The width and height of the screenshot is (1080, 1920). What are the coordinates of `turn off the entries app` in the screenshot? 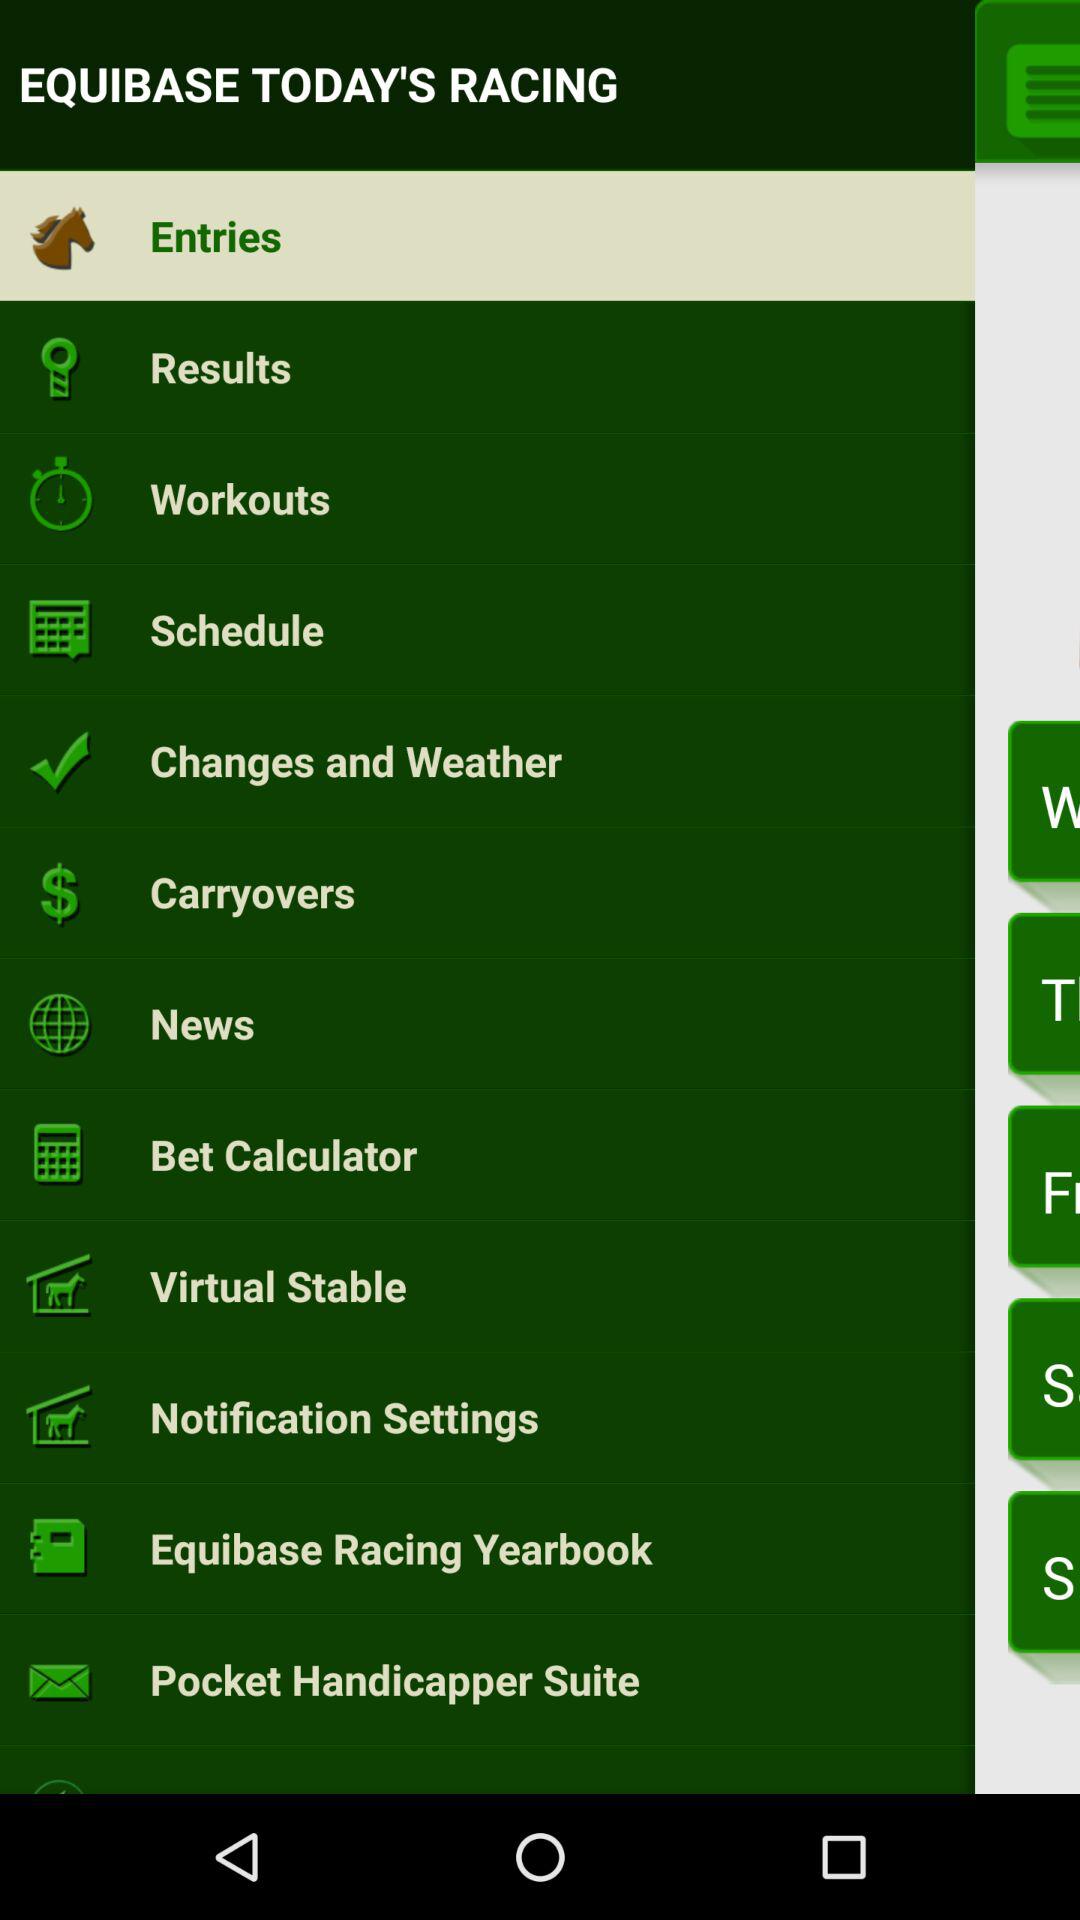 It's located at (216, 235).